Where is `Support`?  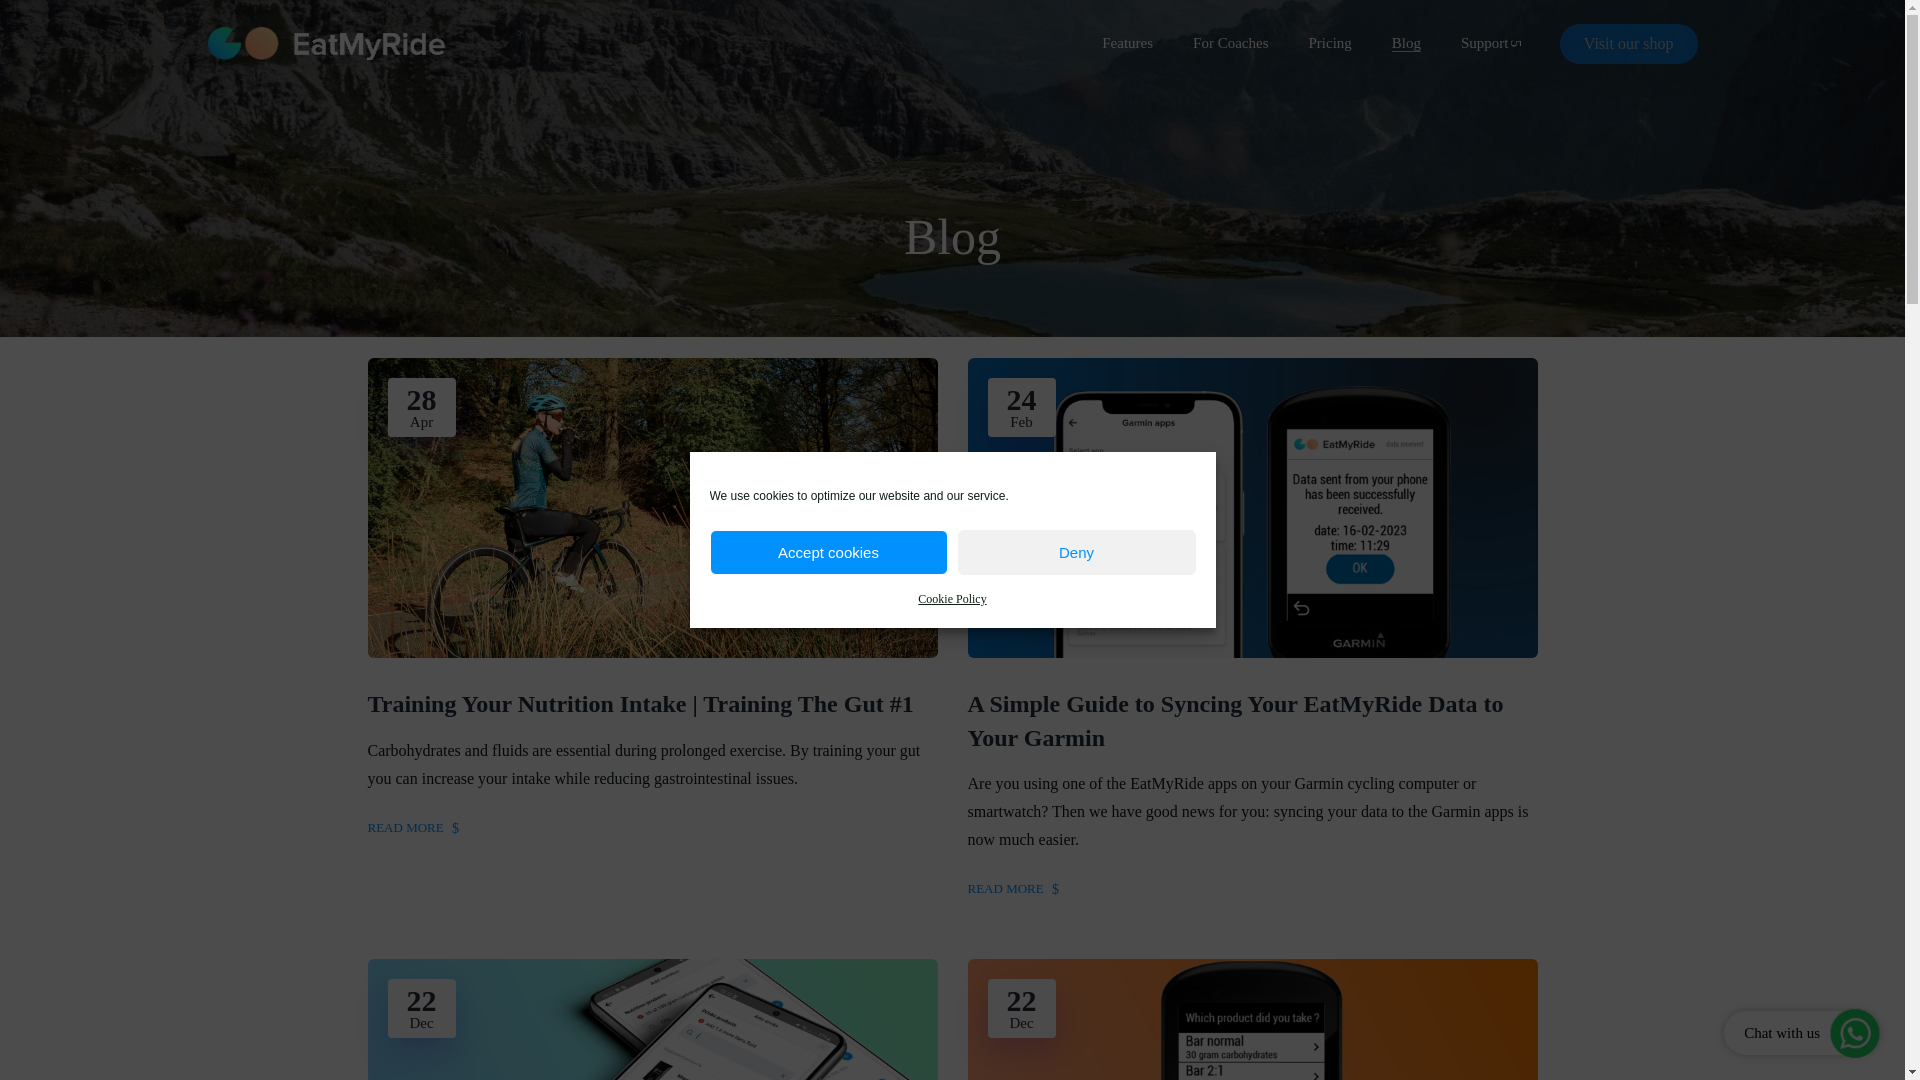
Support is located at coordinates (1490, 42).